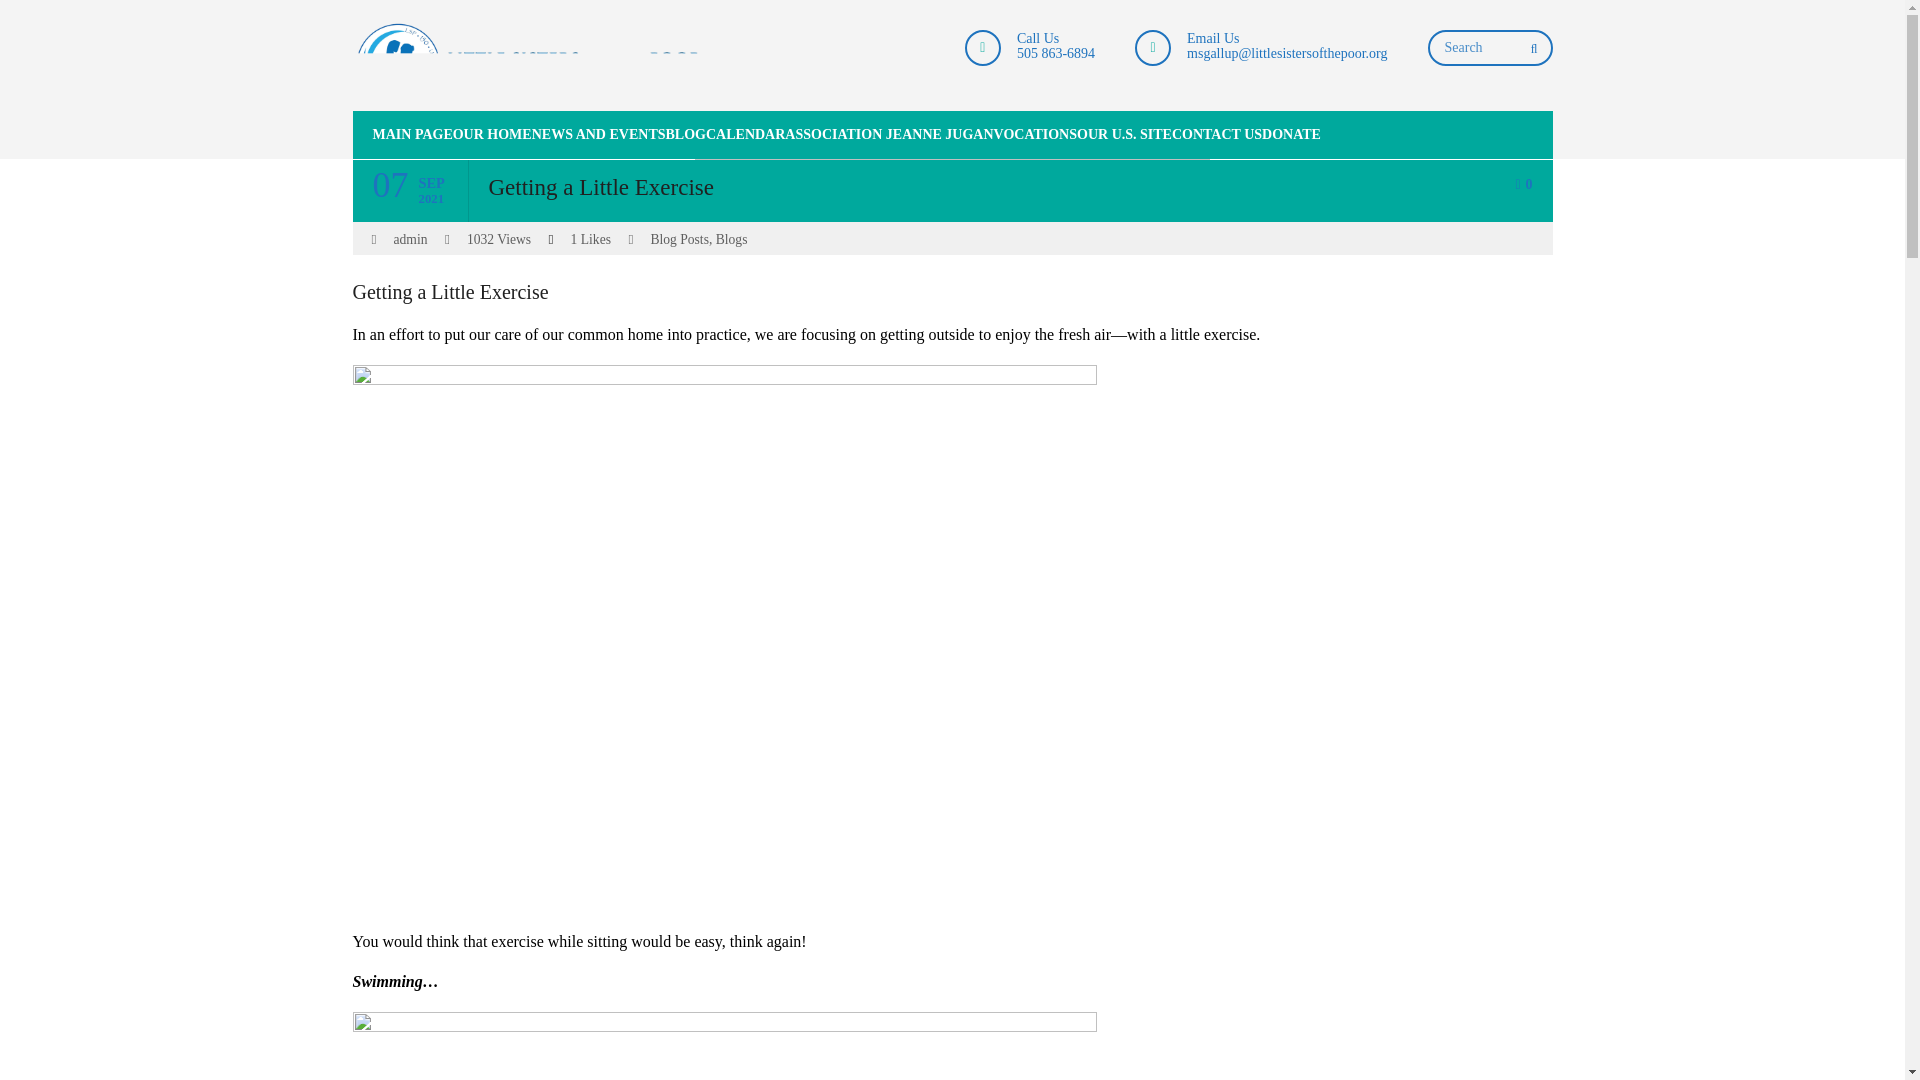  What do you see at coordinates (732, 240) in the screenshot?
I see `Blogs` at bounding box center [732, 240].